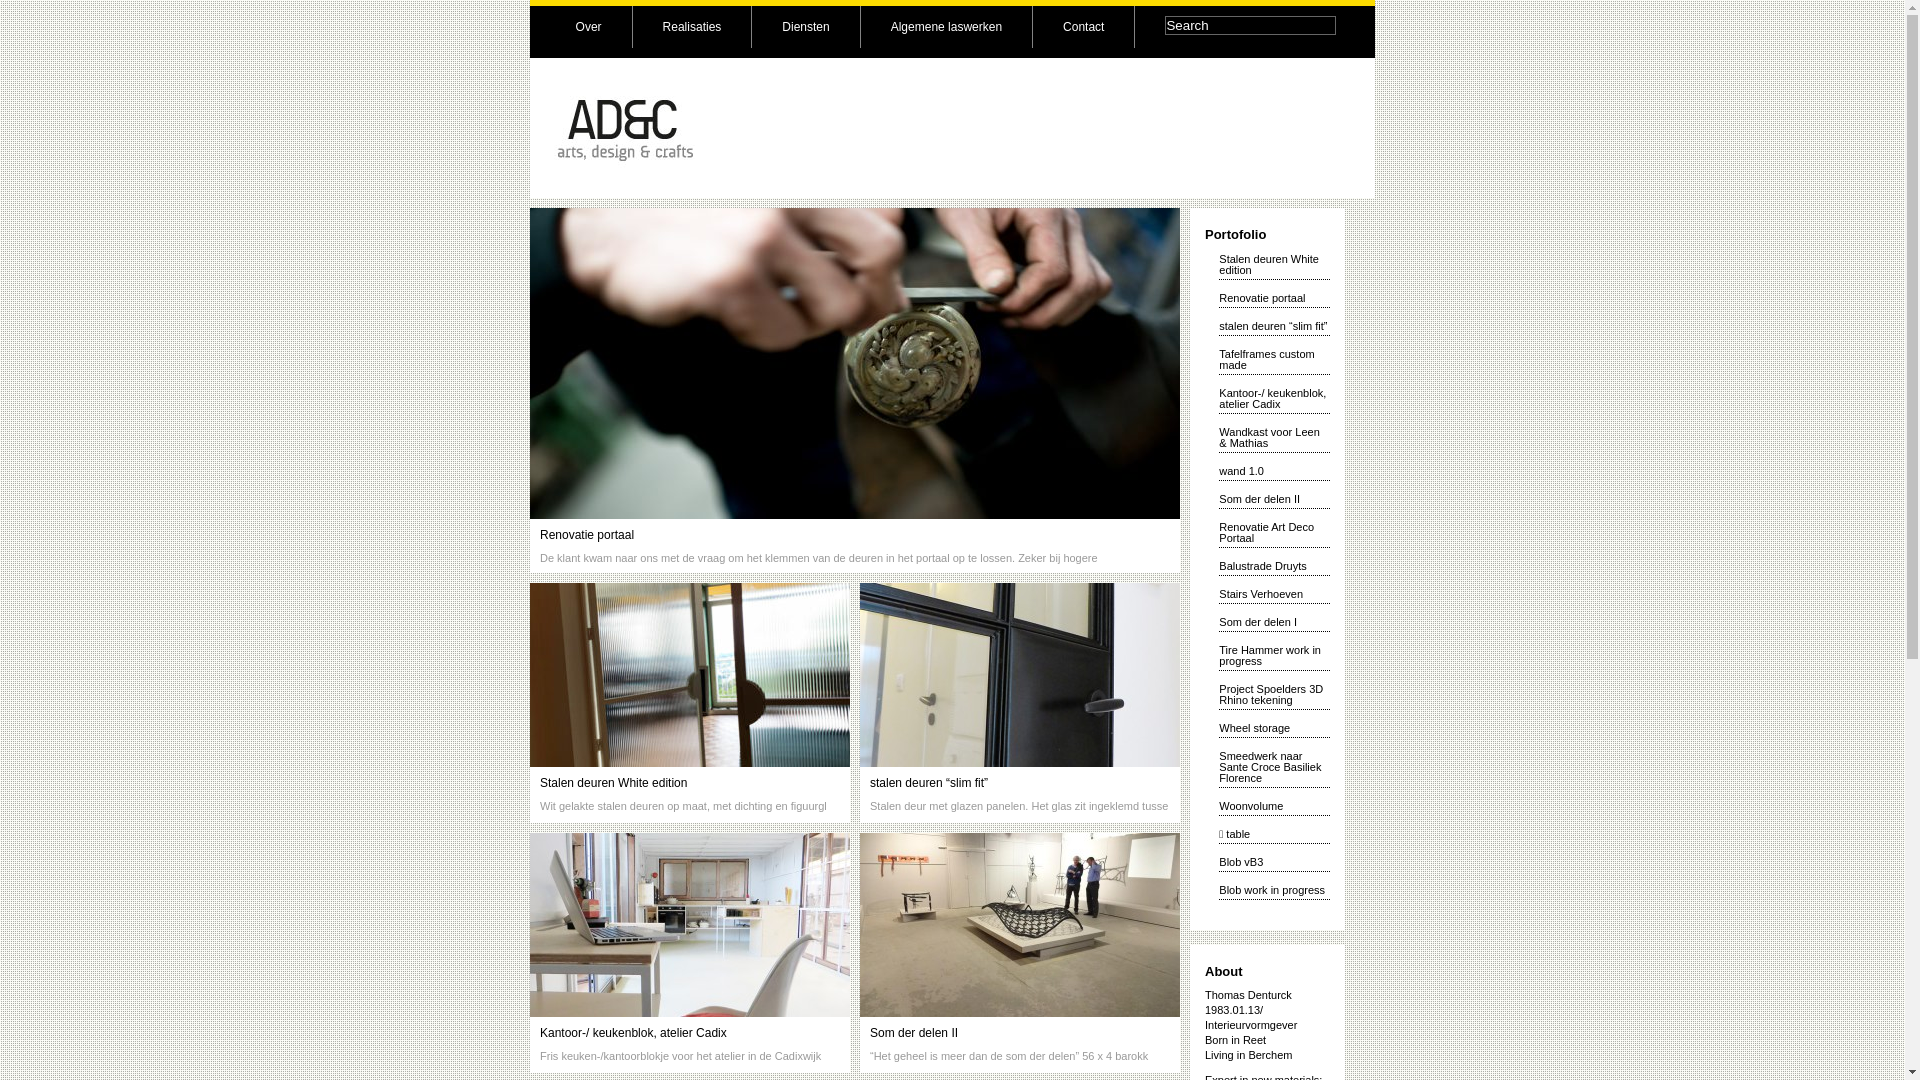 This screenshot has height=1080, width=1920. Describe the element at coordinates (1270, 656) in the screenshot. I see `Tire Hammer work in progress` at that location.